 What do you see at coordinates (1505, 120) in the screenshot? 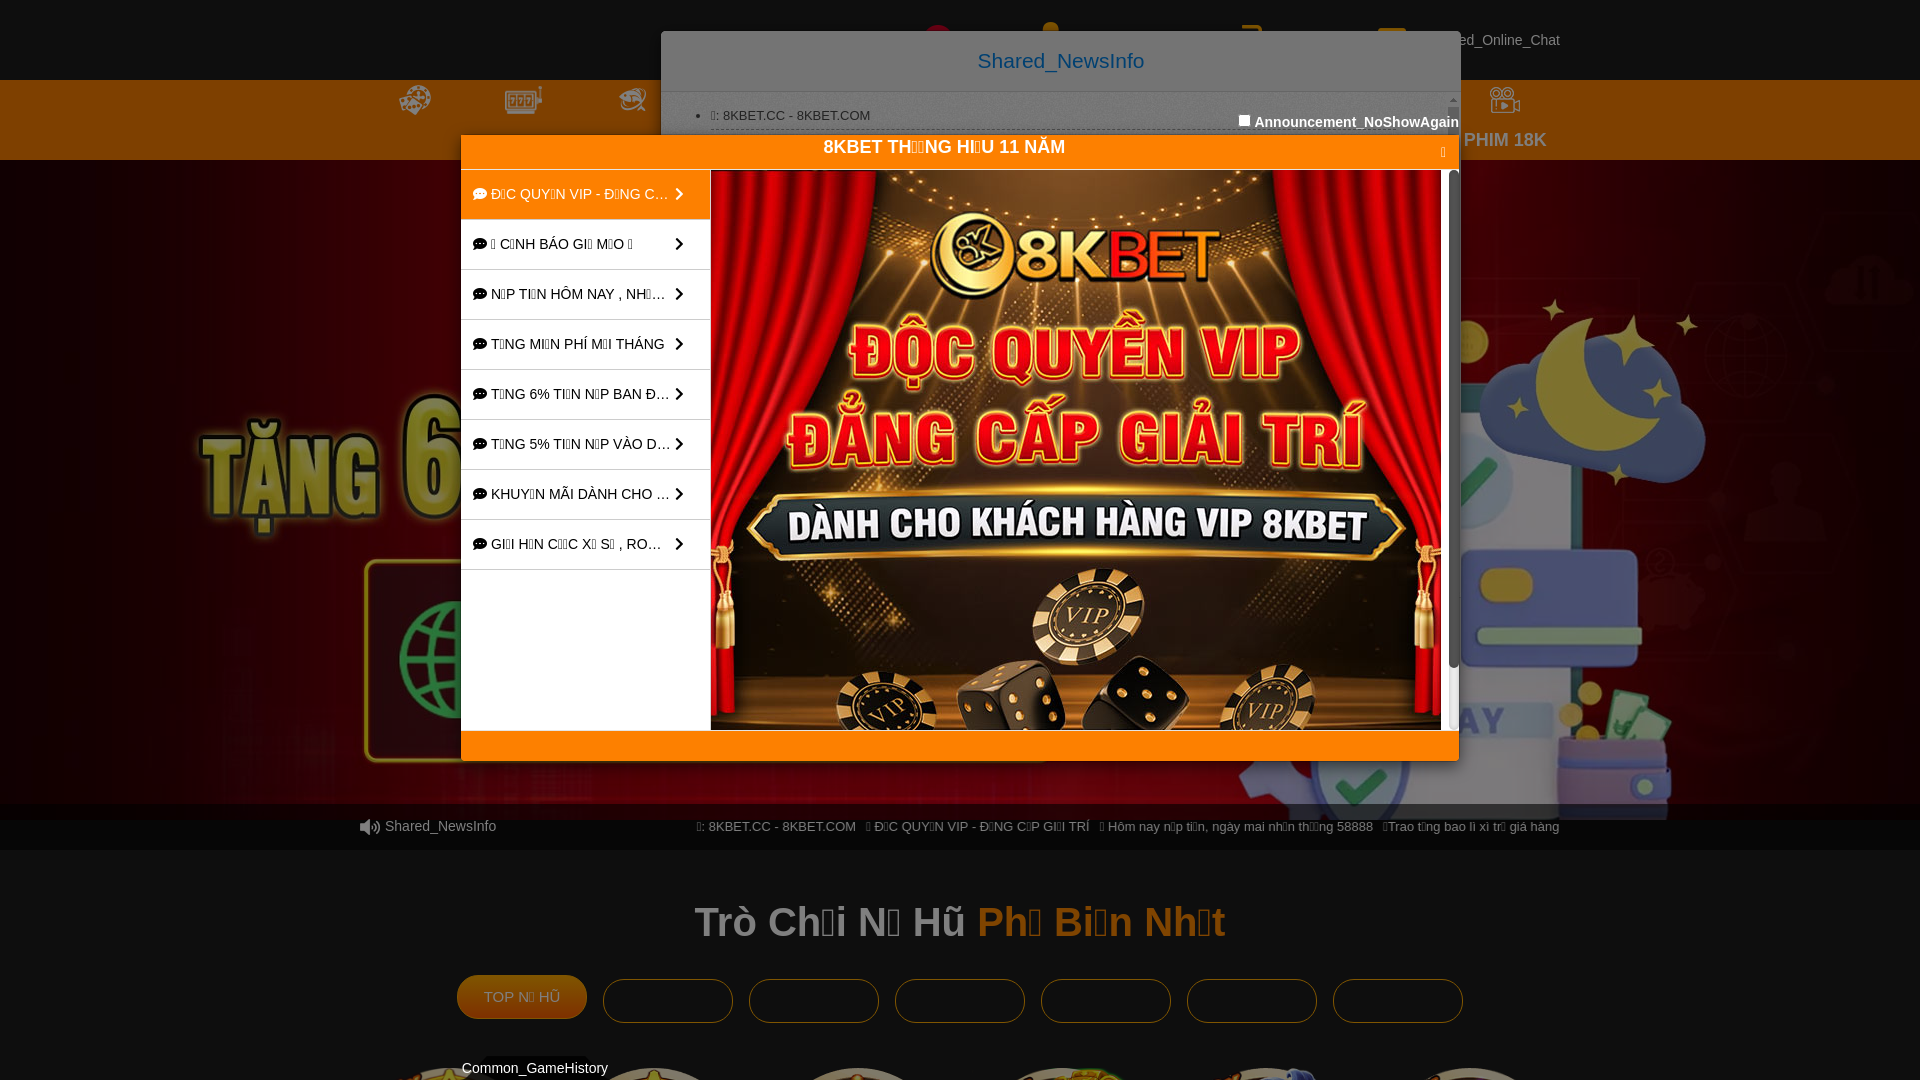
I see `PHIM 18K` at bounding box center [1505, 120].